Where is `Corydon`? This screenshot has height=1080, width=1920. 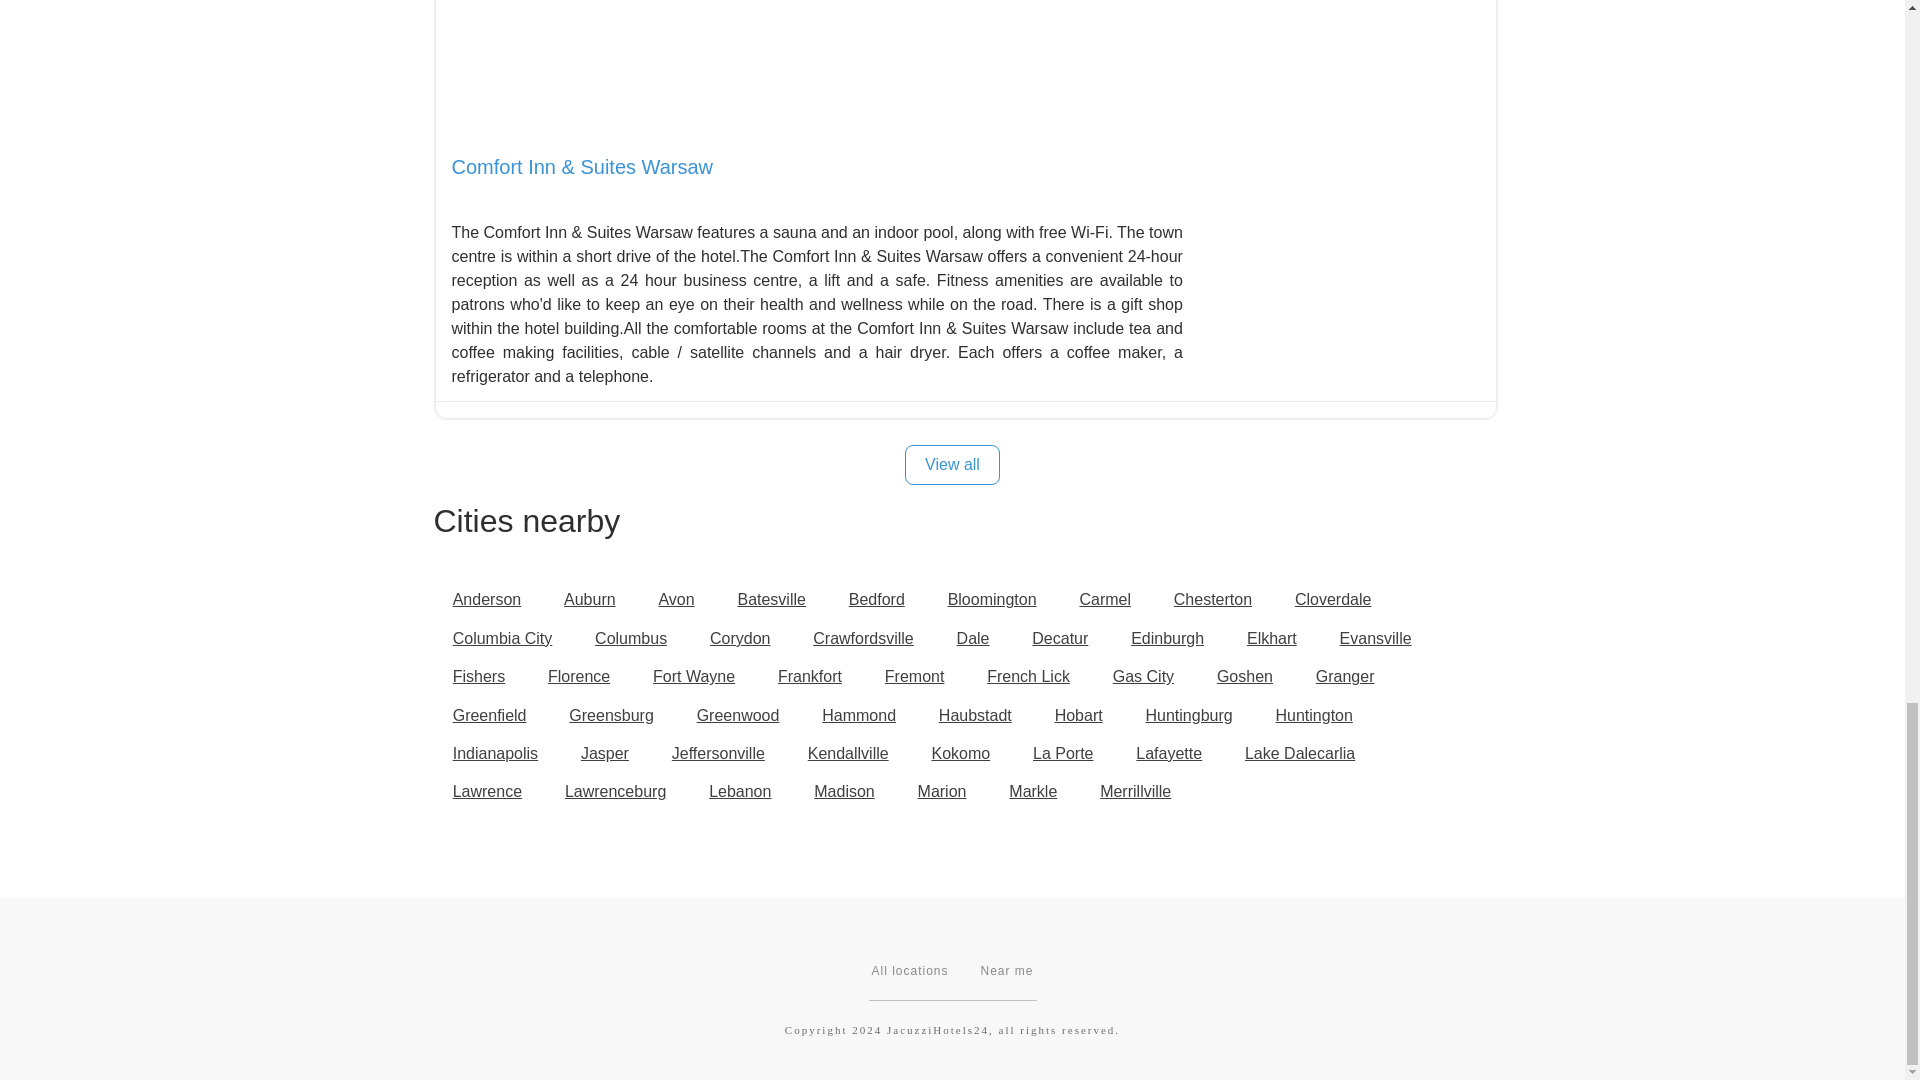 Corydon is located at coordinates (740, 638).